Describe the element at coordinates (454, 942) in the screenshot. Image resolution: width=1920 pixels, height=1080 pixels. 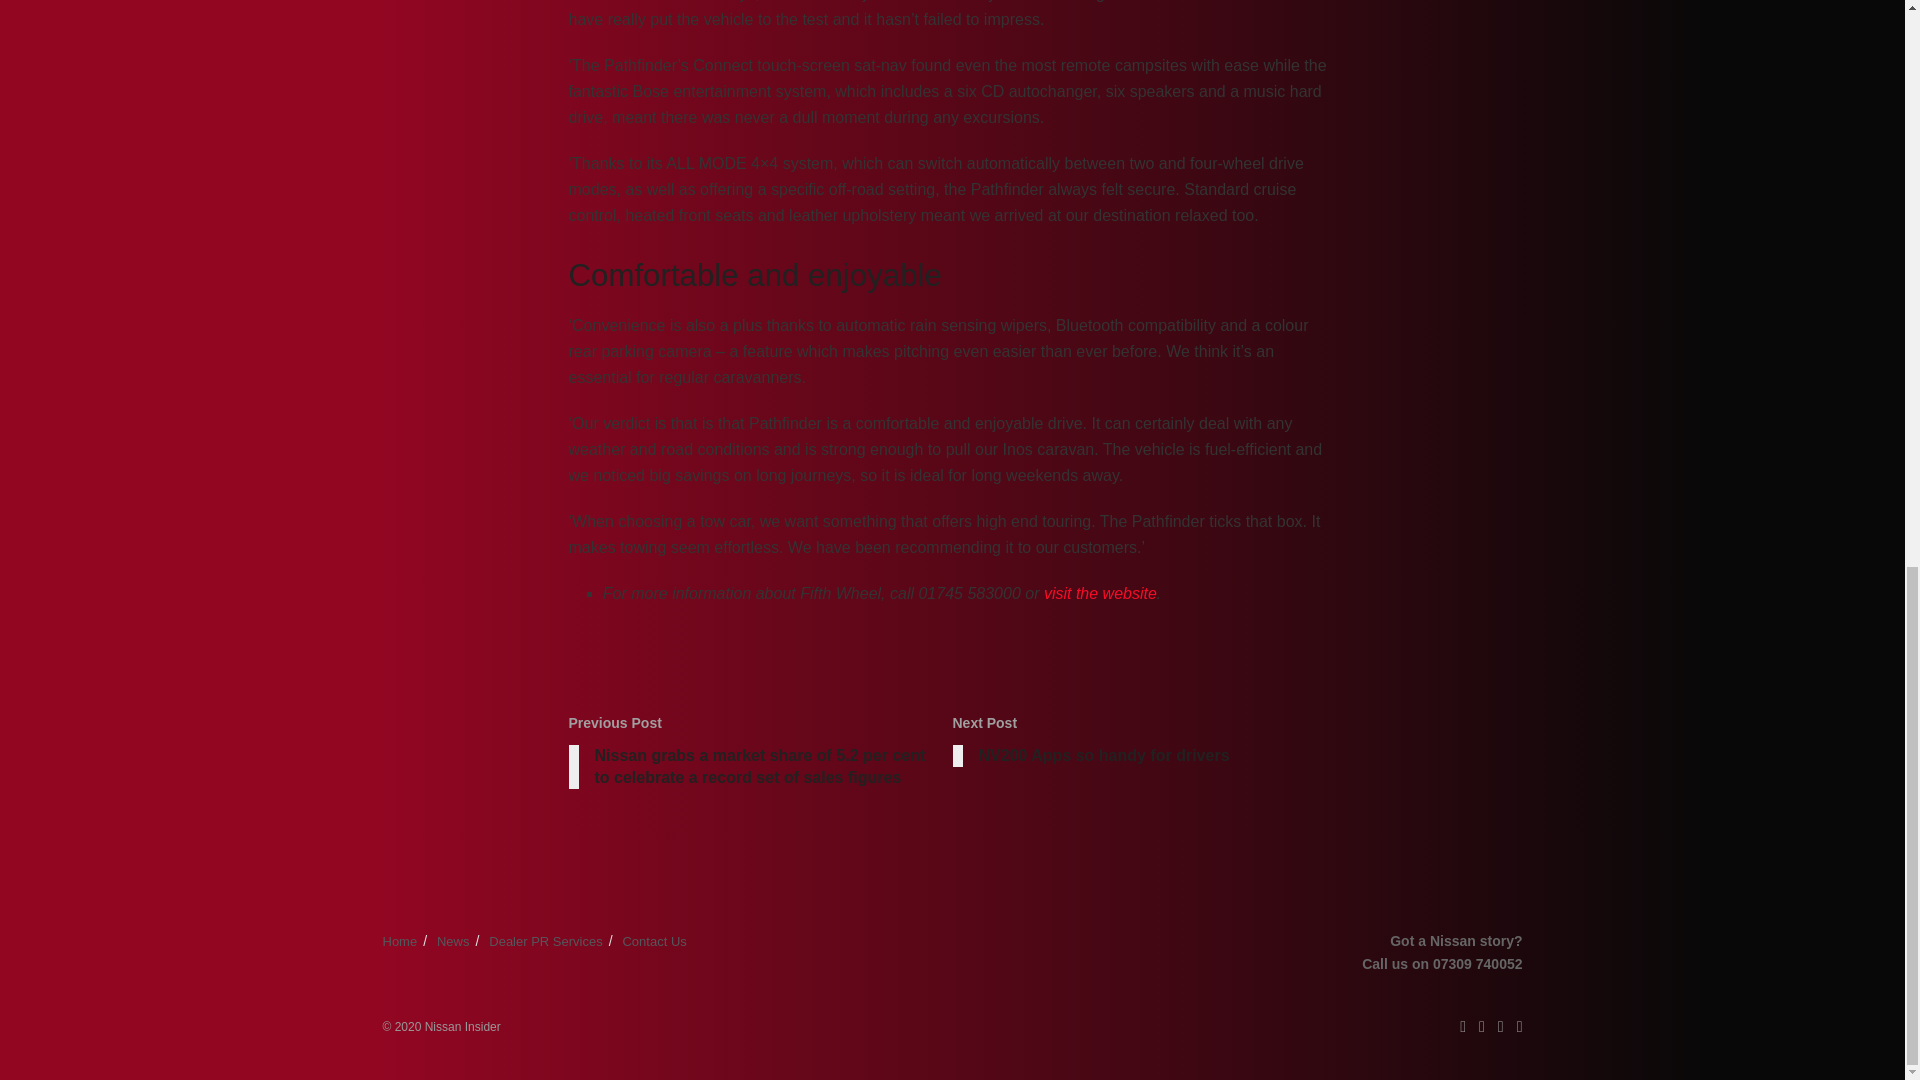
I see `News` at that location.